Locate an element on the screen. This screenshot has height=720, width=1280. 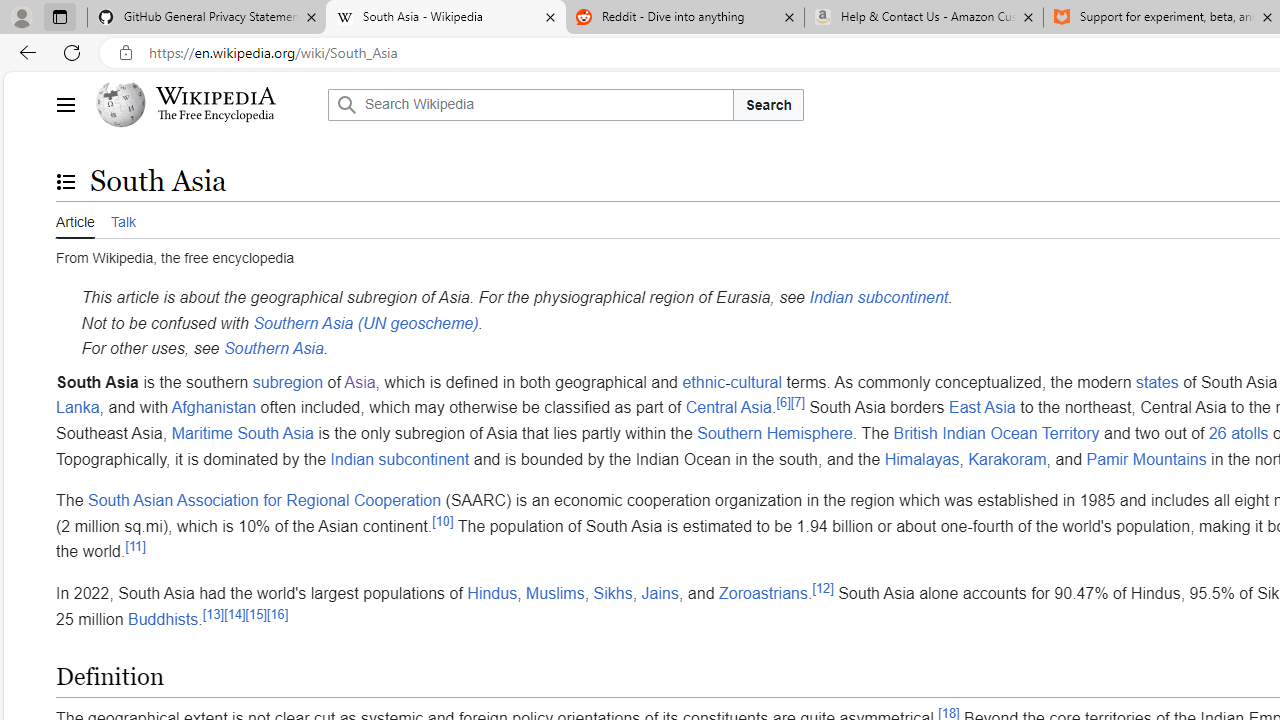
Southern Asia (UN geoscheme) is located at coordinates (366, 322).